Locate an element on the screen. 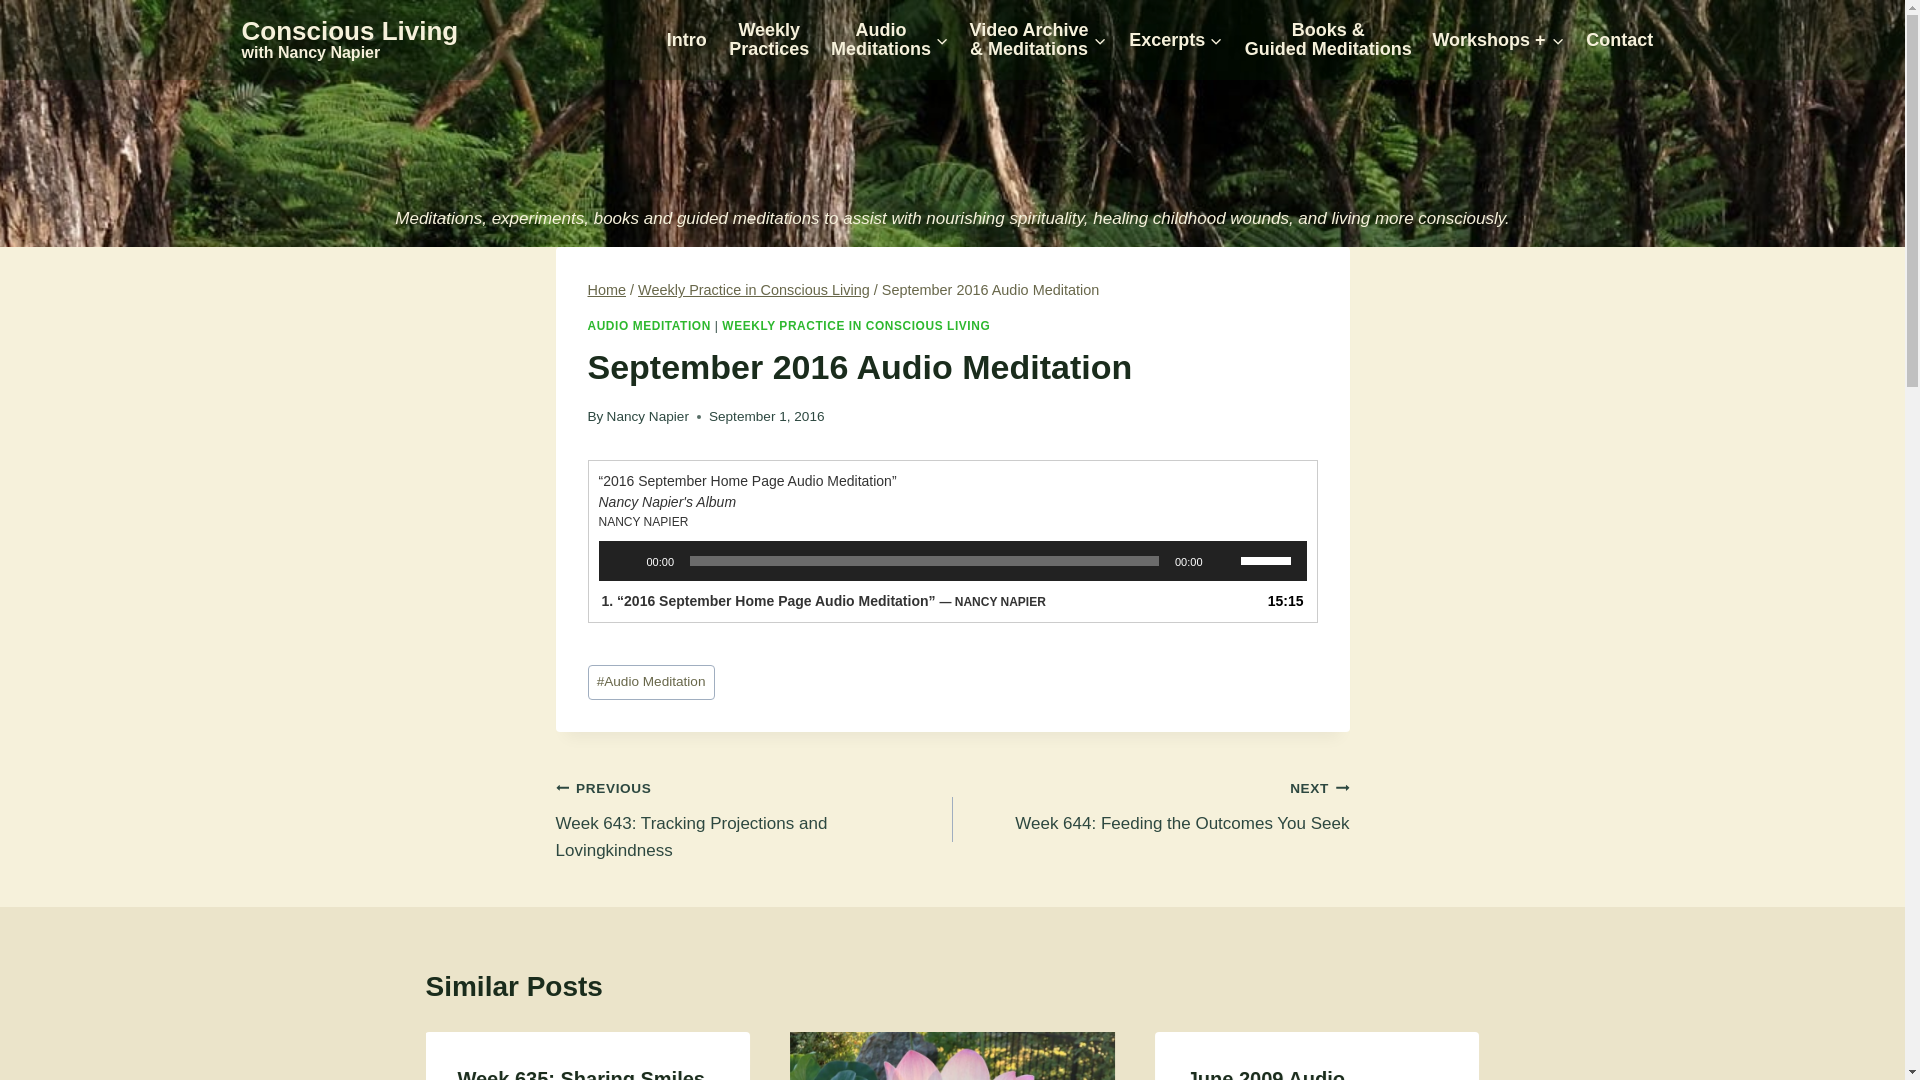 This screenshot has width=1920, height=1080. Play is located at coordinates (1619, 40).